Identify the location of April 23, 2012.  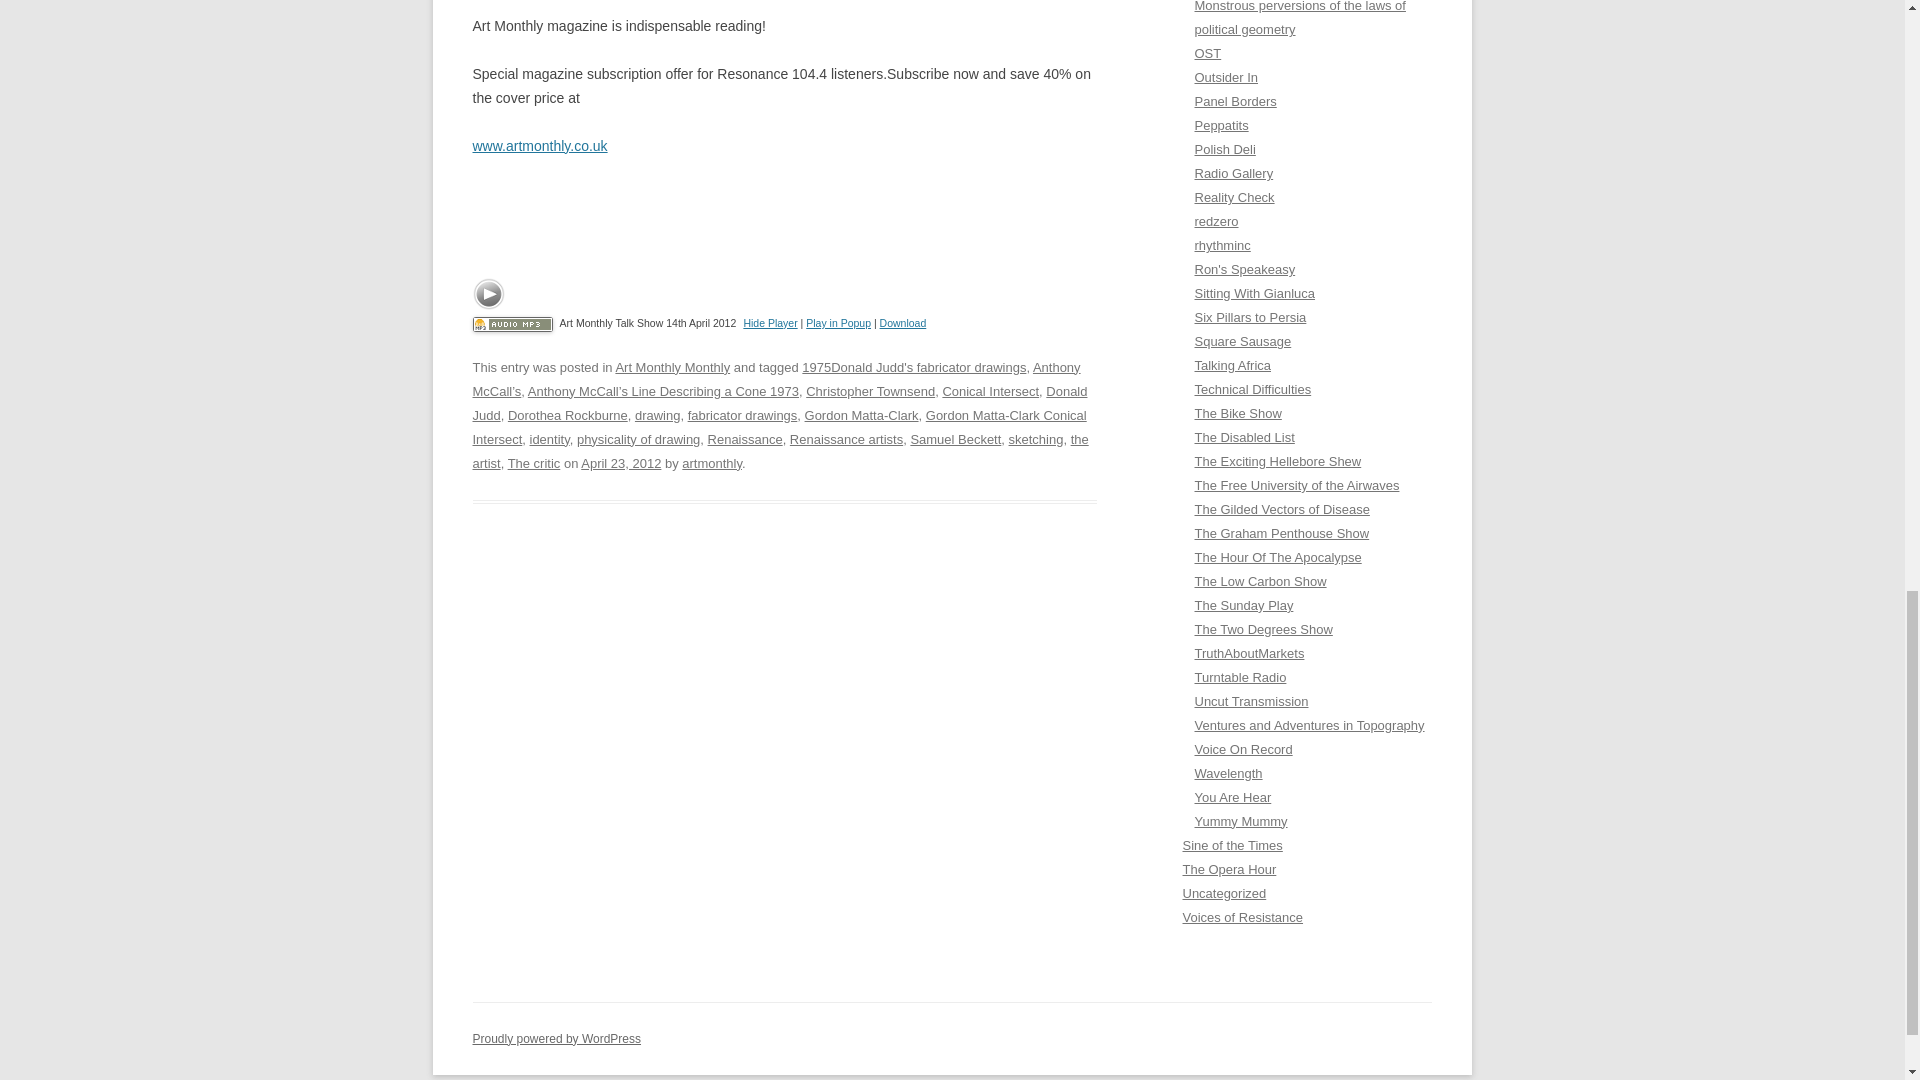
(620, 462).